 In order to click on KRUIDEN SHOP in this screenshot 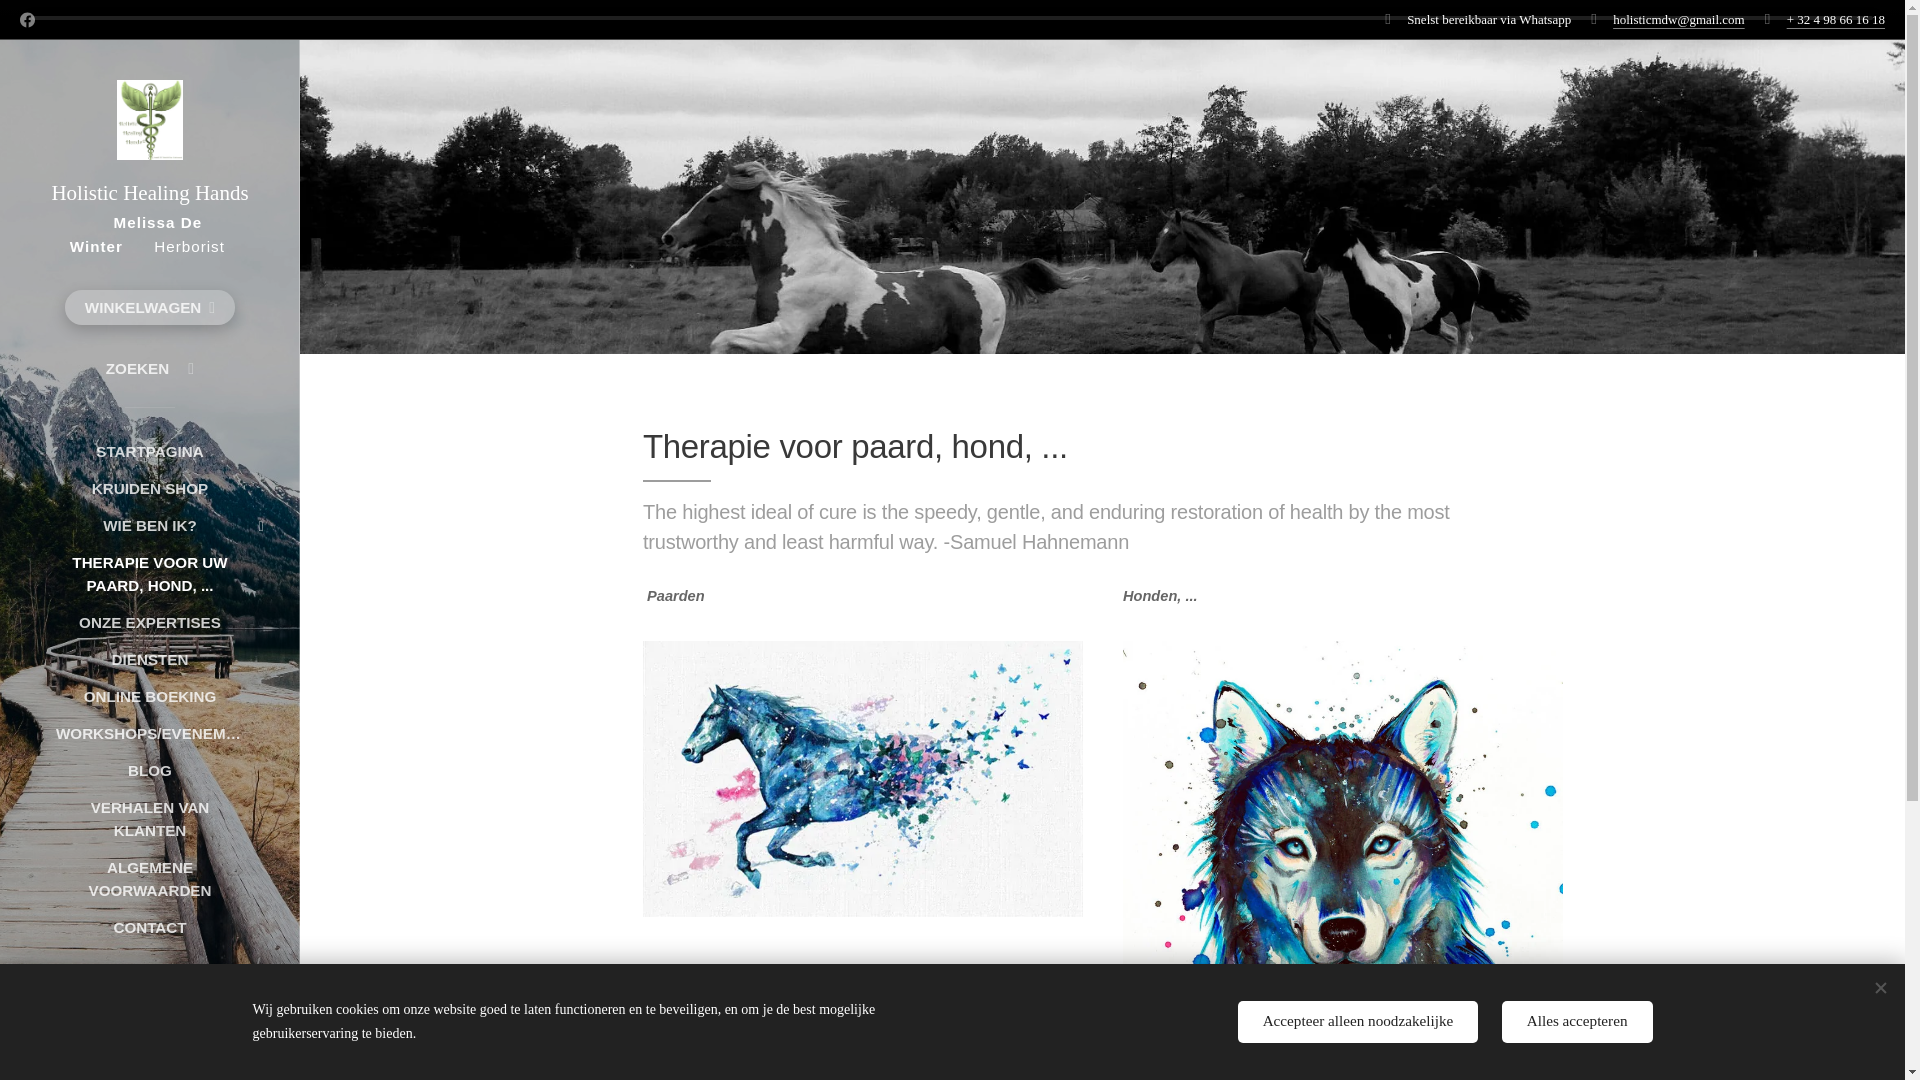, I will do `click(149, 488)`.